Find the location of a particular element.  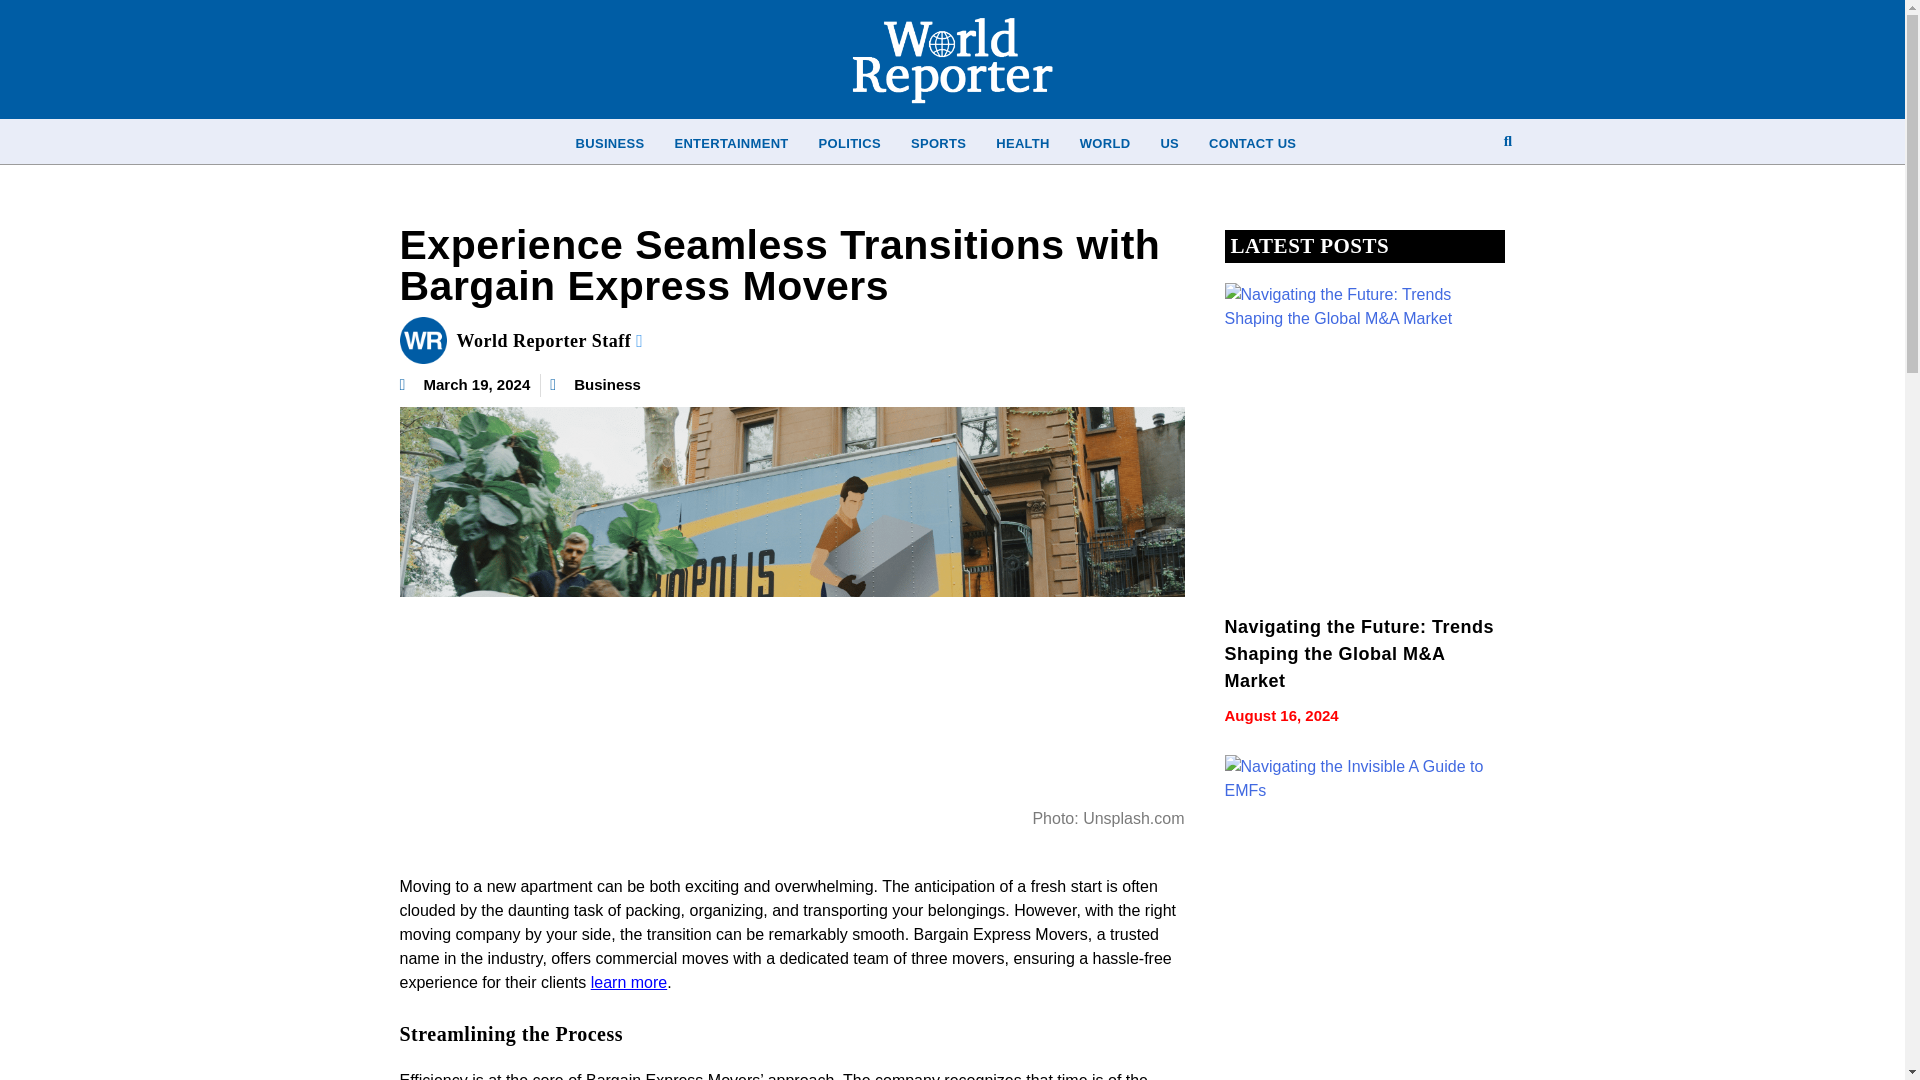

HEALTH is located at coordinates (1023, 143).